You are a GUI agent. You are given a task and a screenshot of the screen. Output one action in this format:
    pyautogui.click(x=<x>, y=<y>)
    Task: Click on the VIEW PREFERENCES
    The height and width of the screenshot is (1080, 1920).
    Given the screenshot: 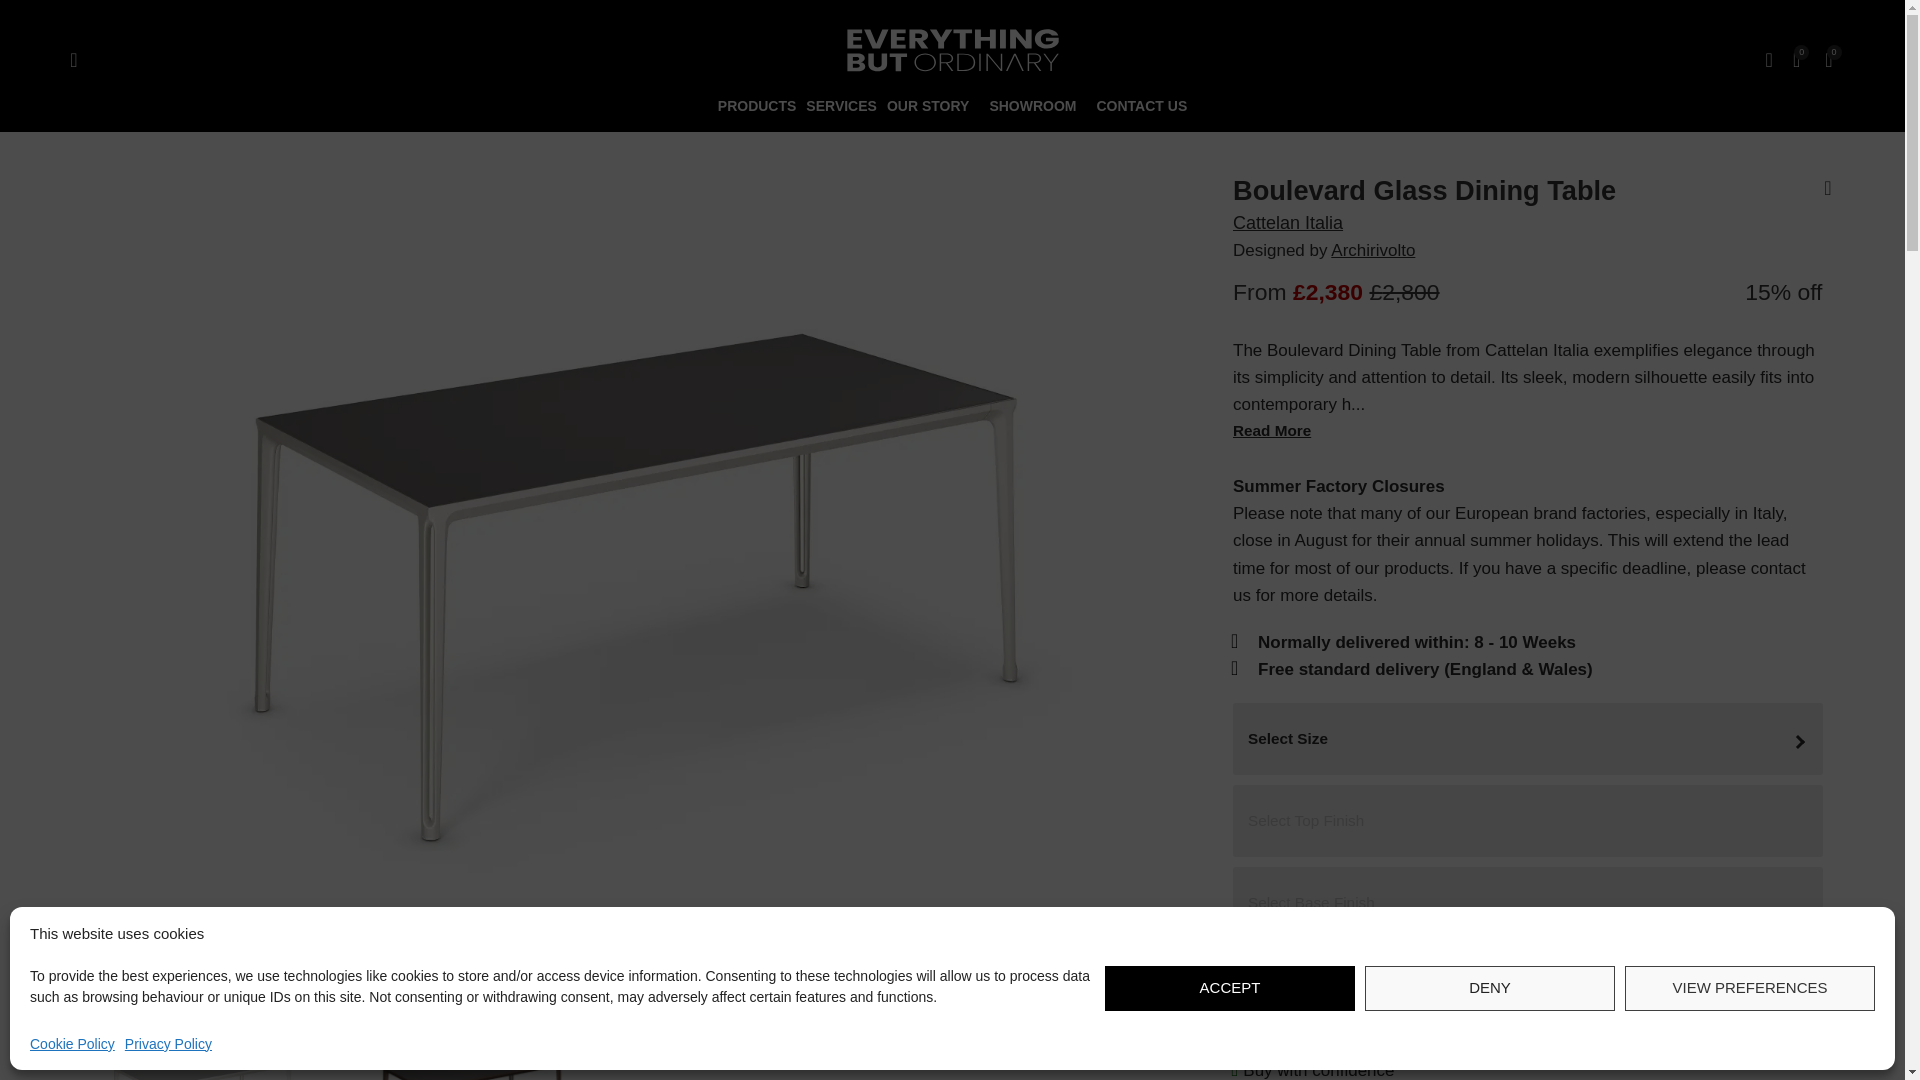 What is the action you would take?
    pyautogui.click(x=1750, y=988)
    